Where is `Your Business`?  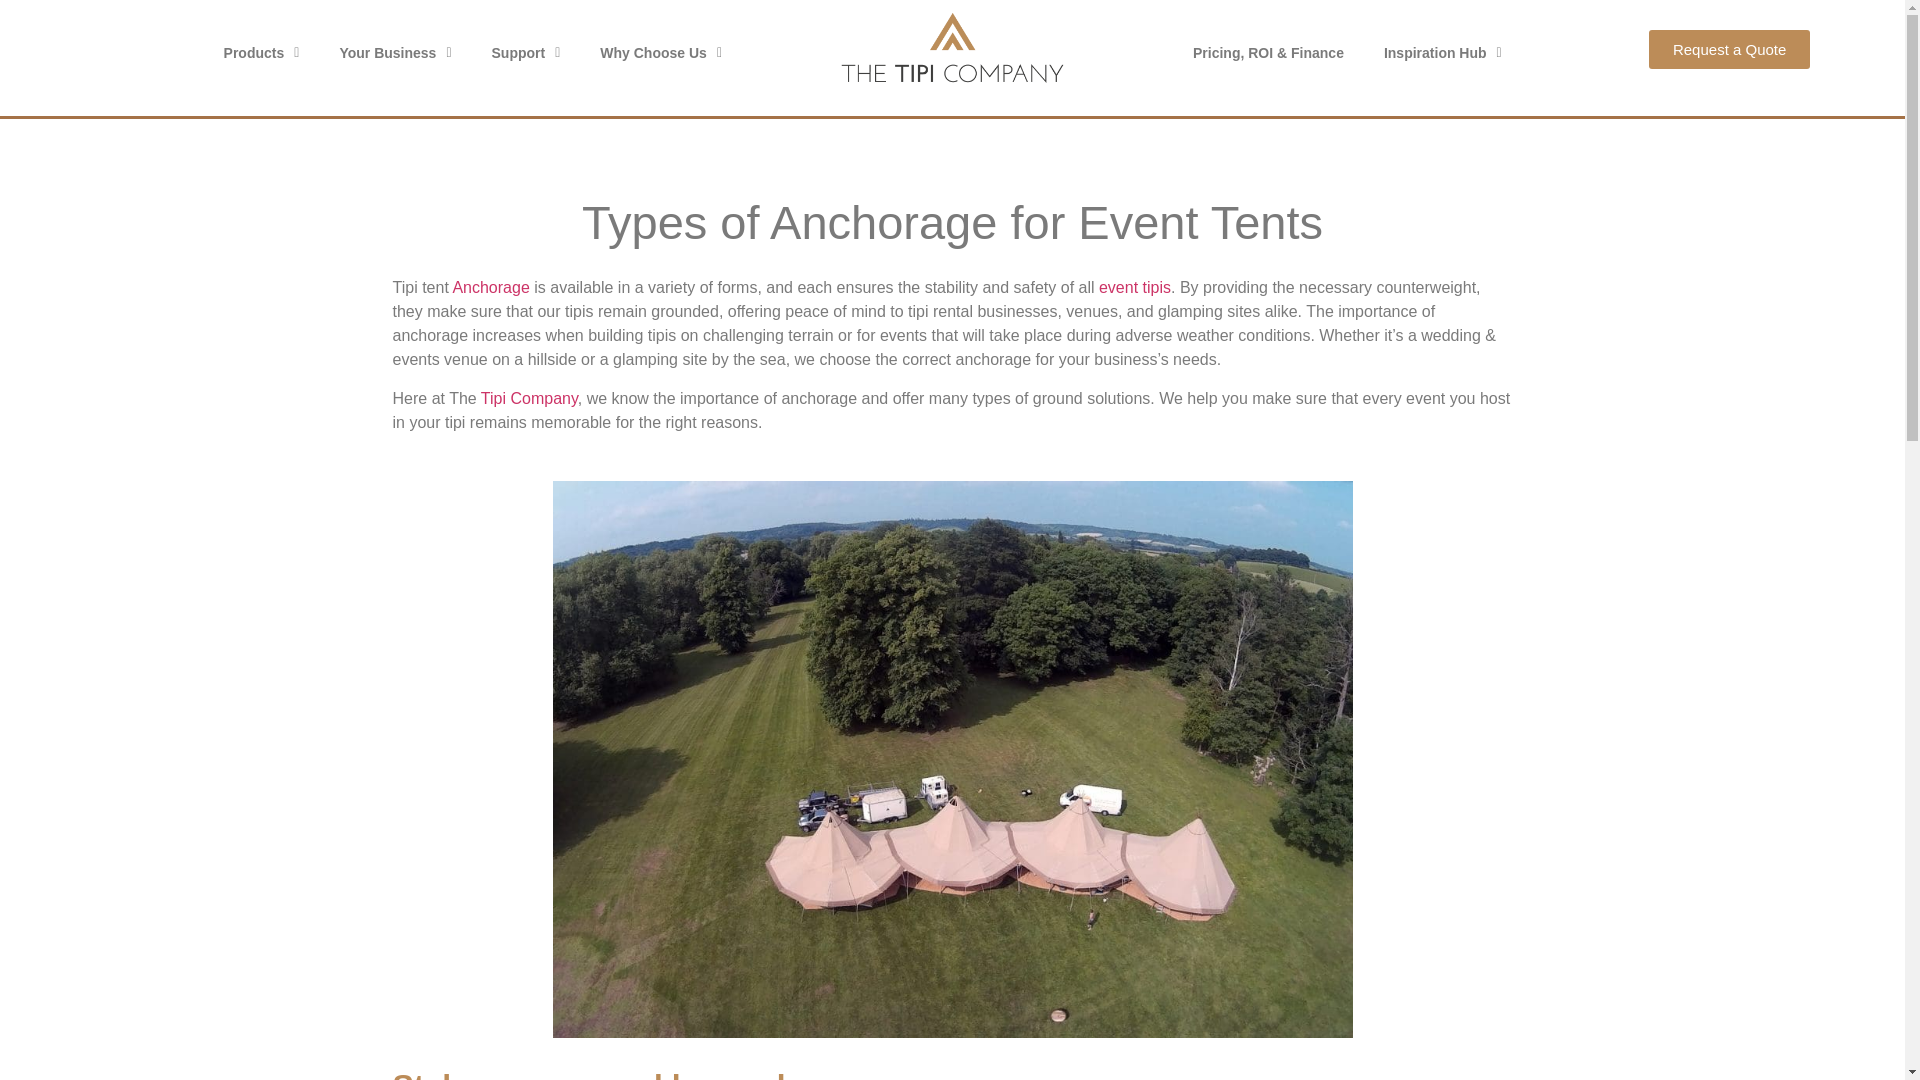 Your Business is located at coordinates (394, 52).